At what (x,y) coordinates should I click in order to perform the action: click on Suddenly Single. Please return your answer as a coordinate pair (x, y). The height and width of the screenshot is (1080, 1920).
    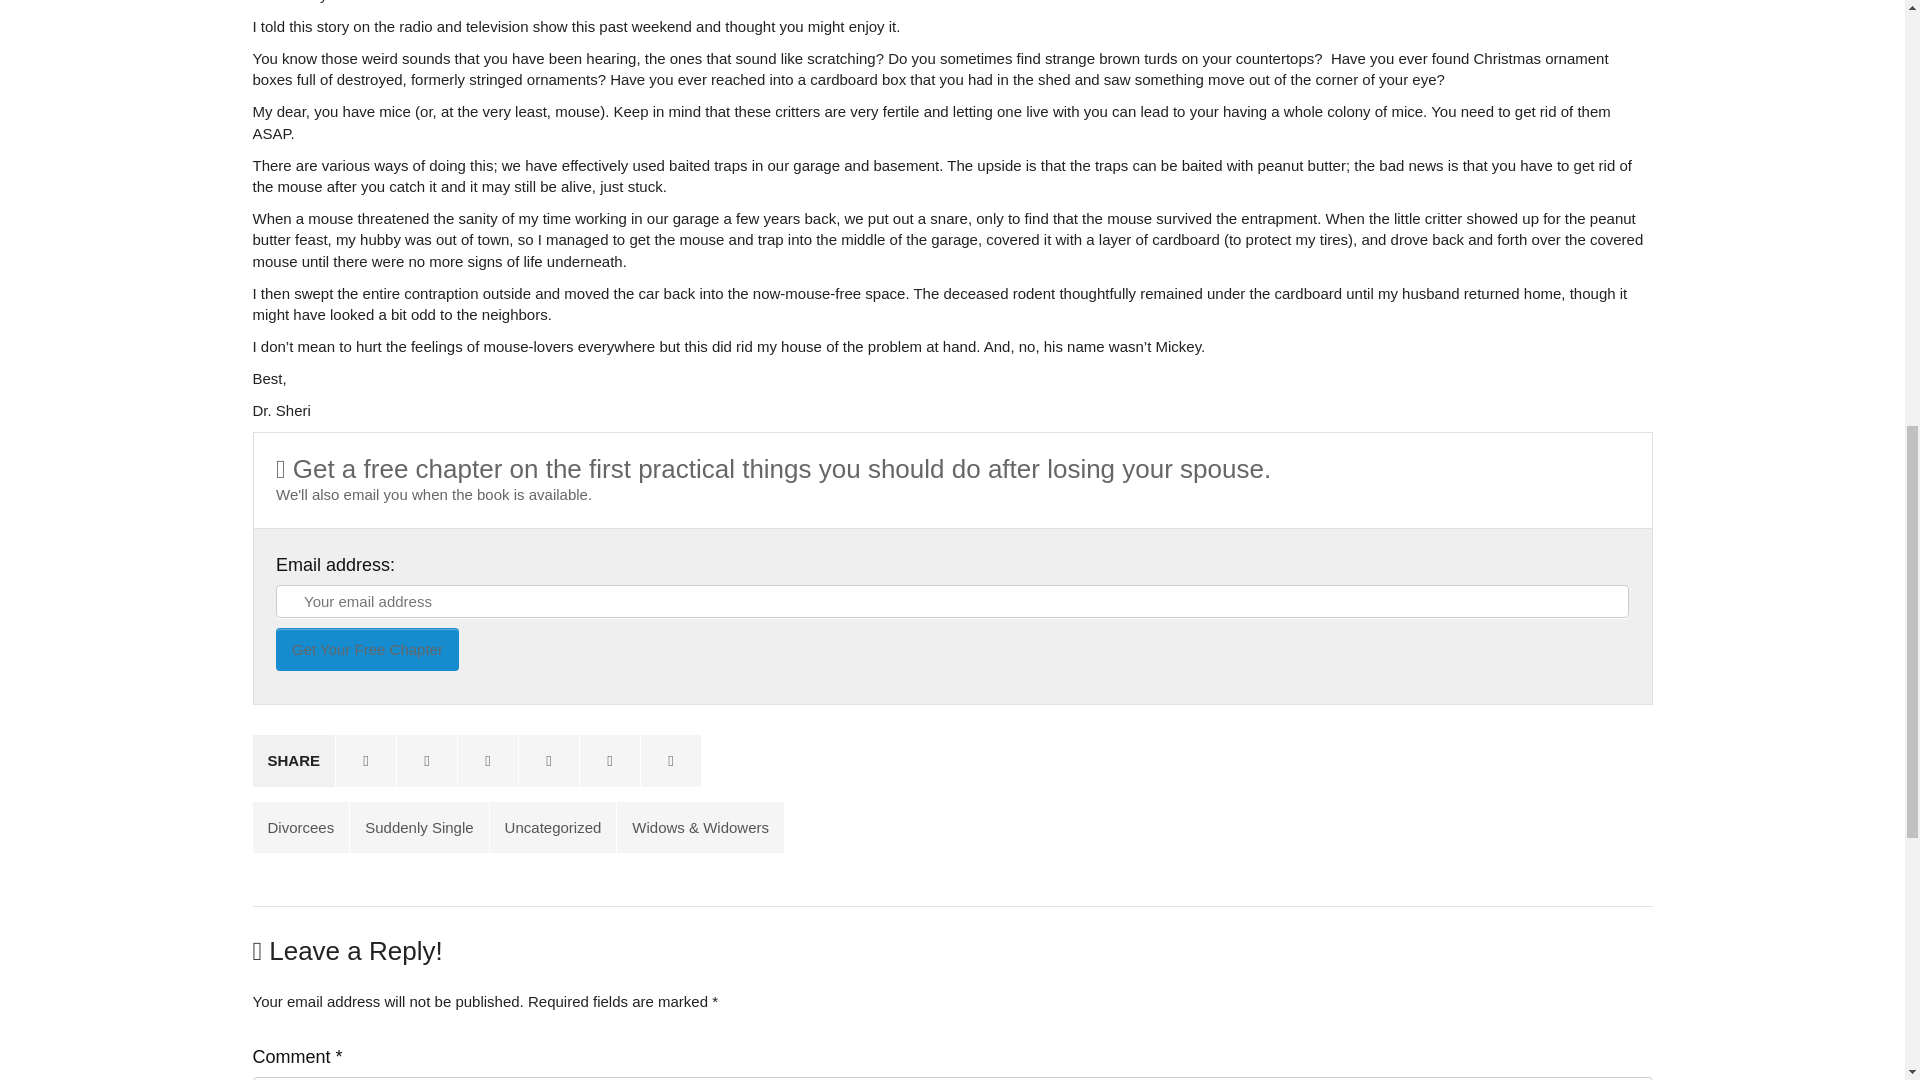
    Looking at the image, I should click on (418, 828).